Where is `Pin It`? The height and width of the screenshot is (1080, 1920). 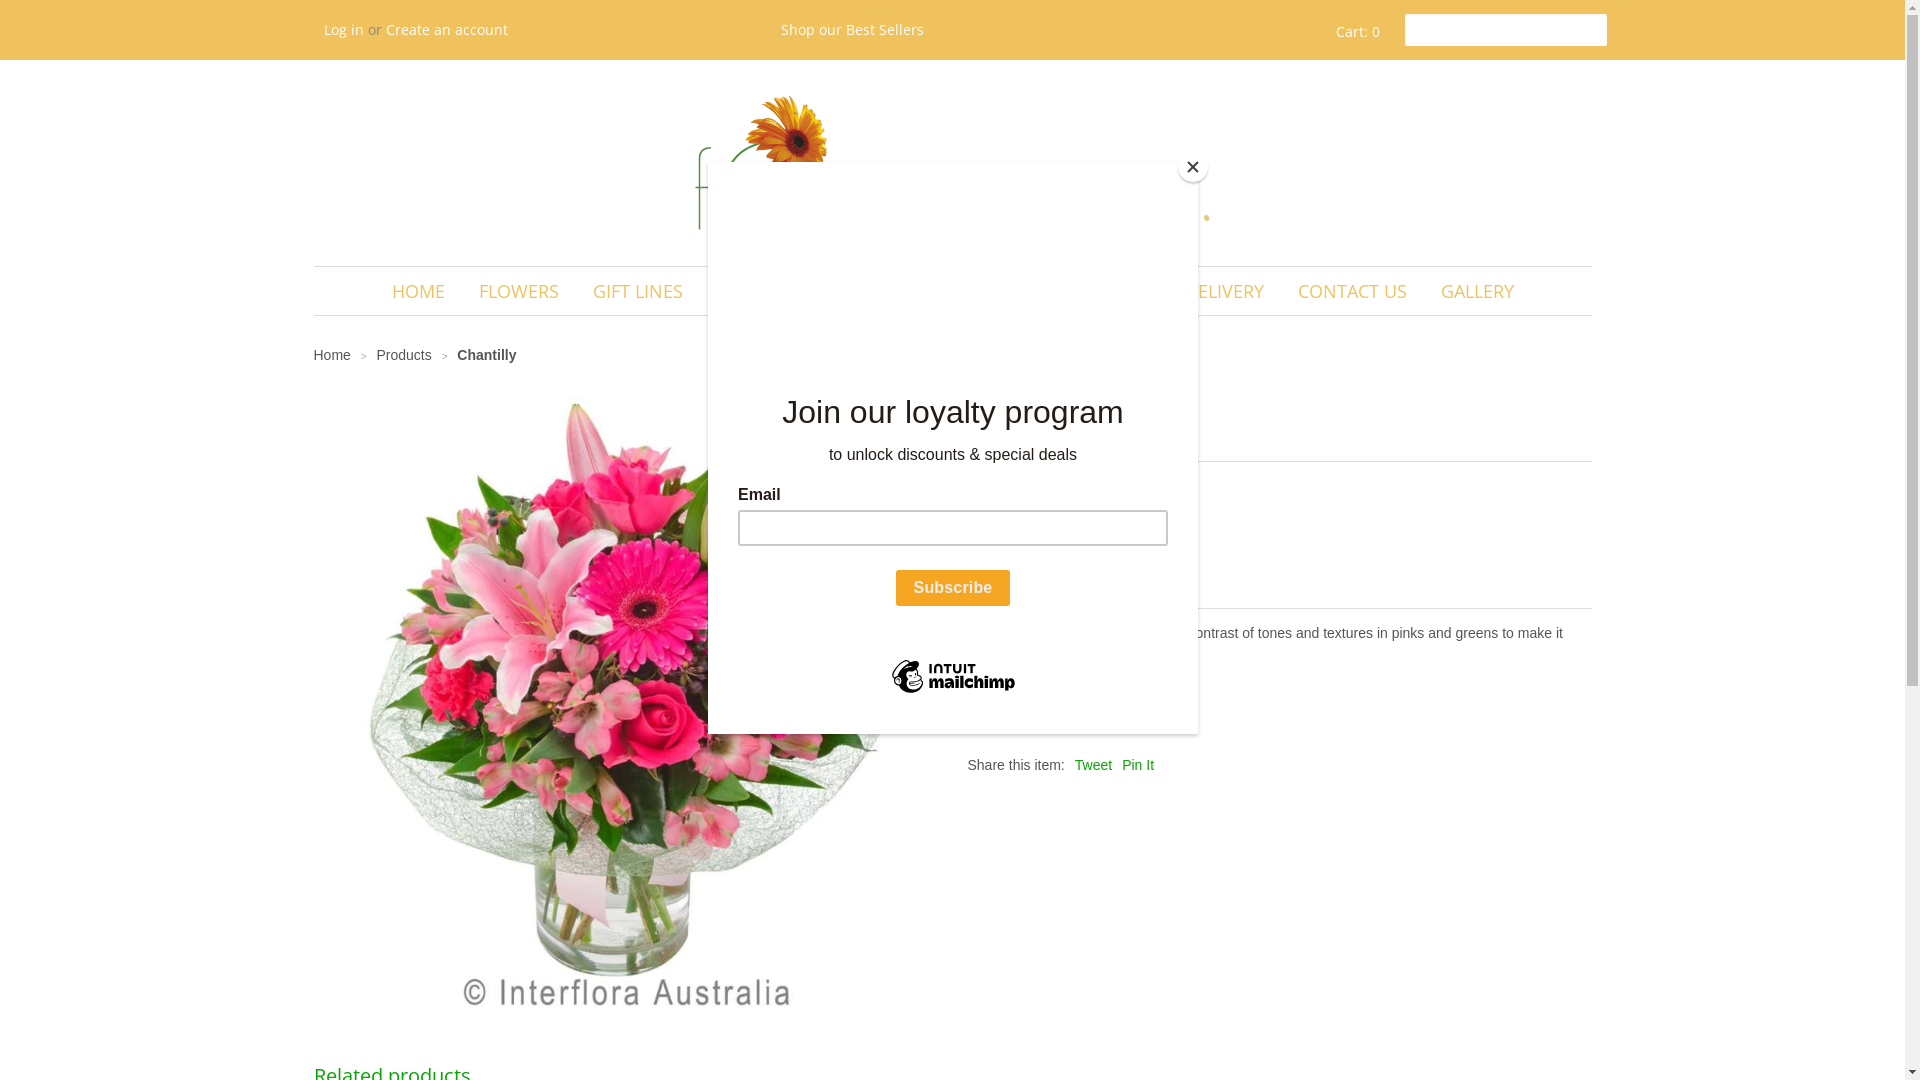 Pin It is located at coordinates (1138, 765).